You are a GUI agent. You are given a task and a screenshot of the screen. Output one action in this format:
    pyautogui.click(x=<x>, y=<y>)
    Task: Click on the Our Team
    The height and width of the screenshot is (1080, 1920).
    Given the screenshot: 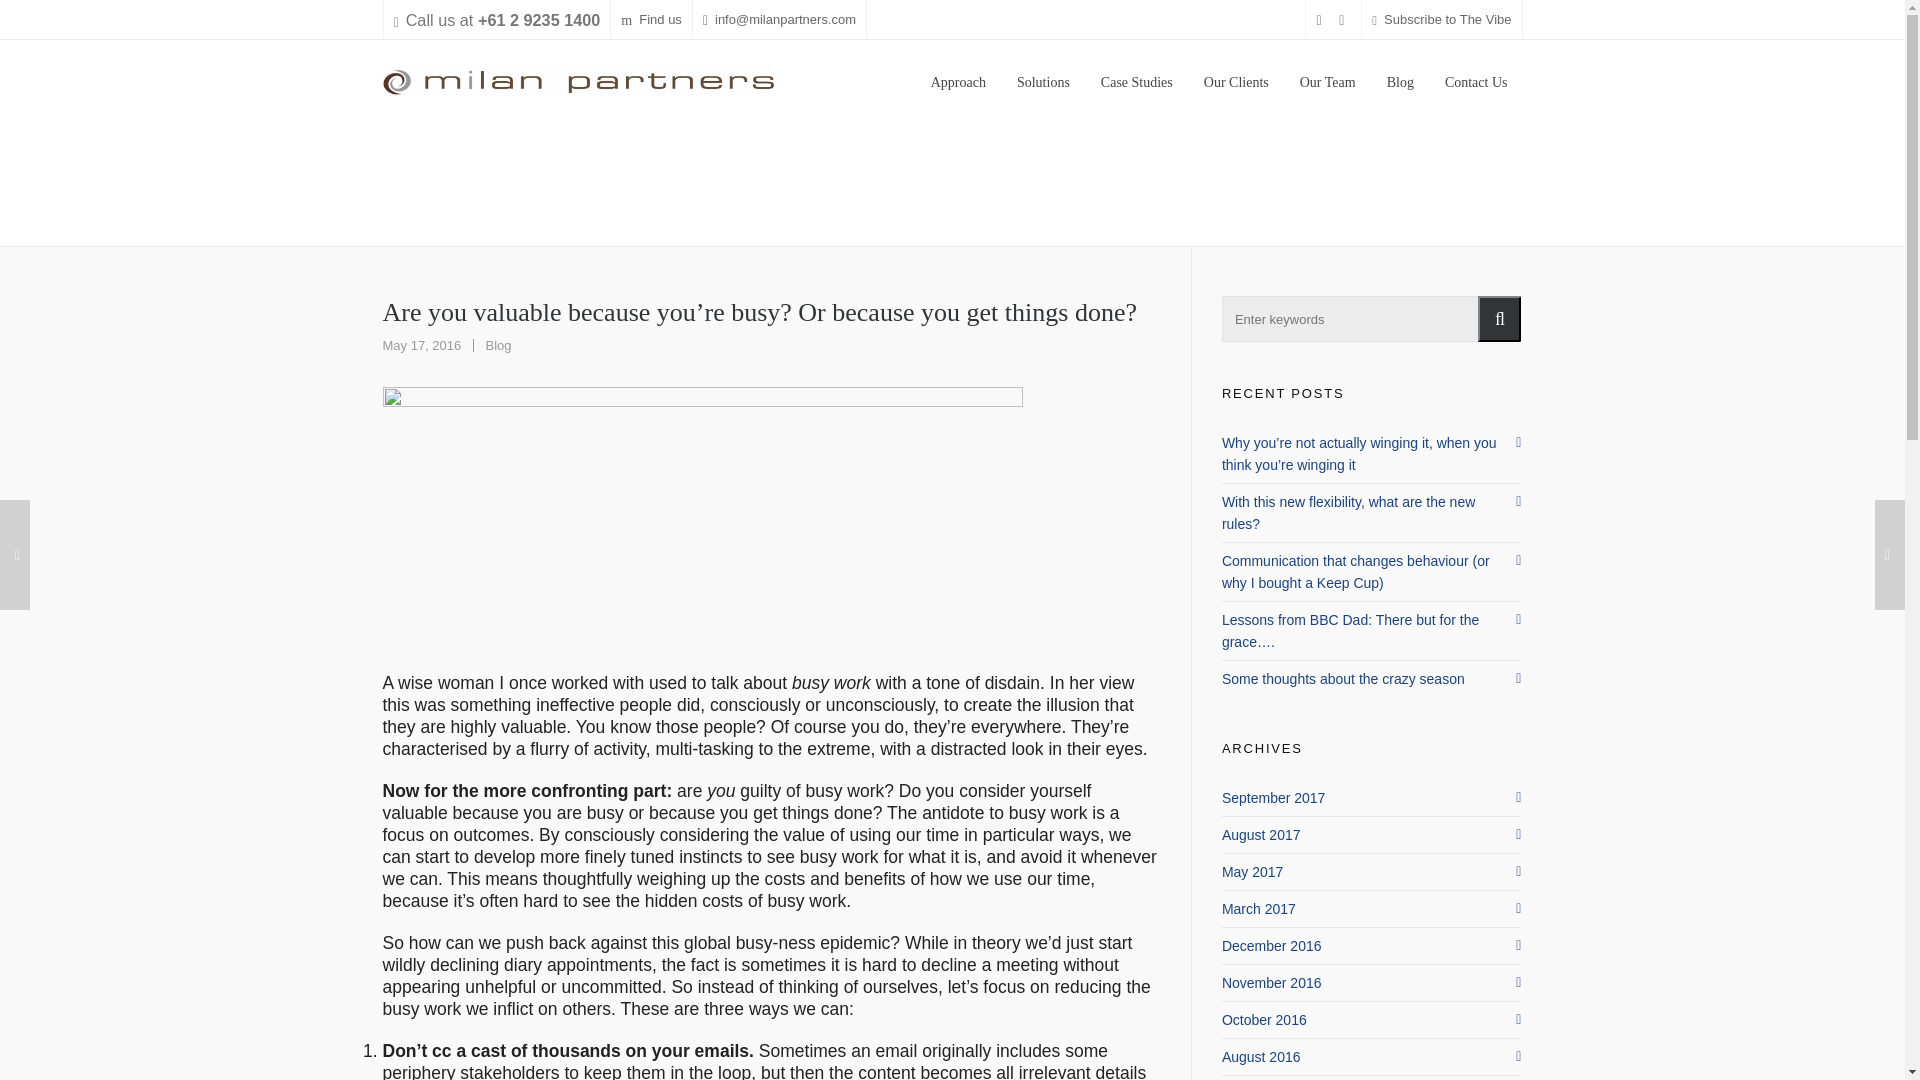 What is the action you would take?
    pyautogui.click(x=1327, y=79)
    